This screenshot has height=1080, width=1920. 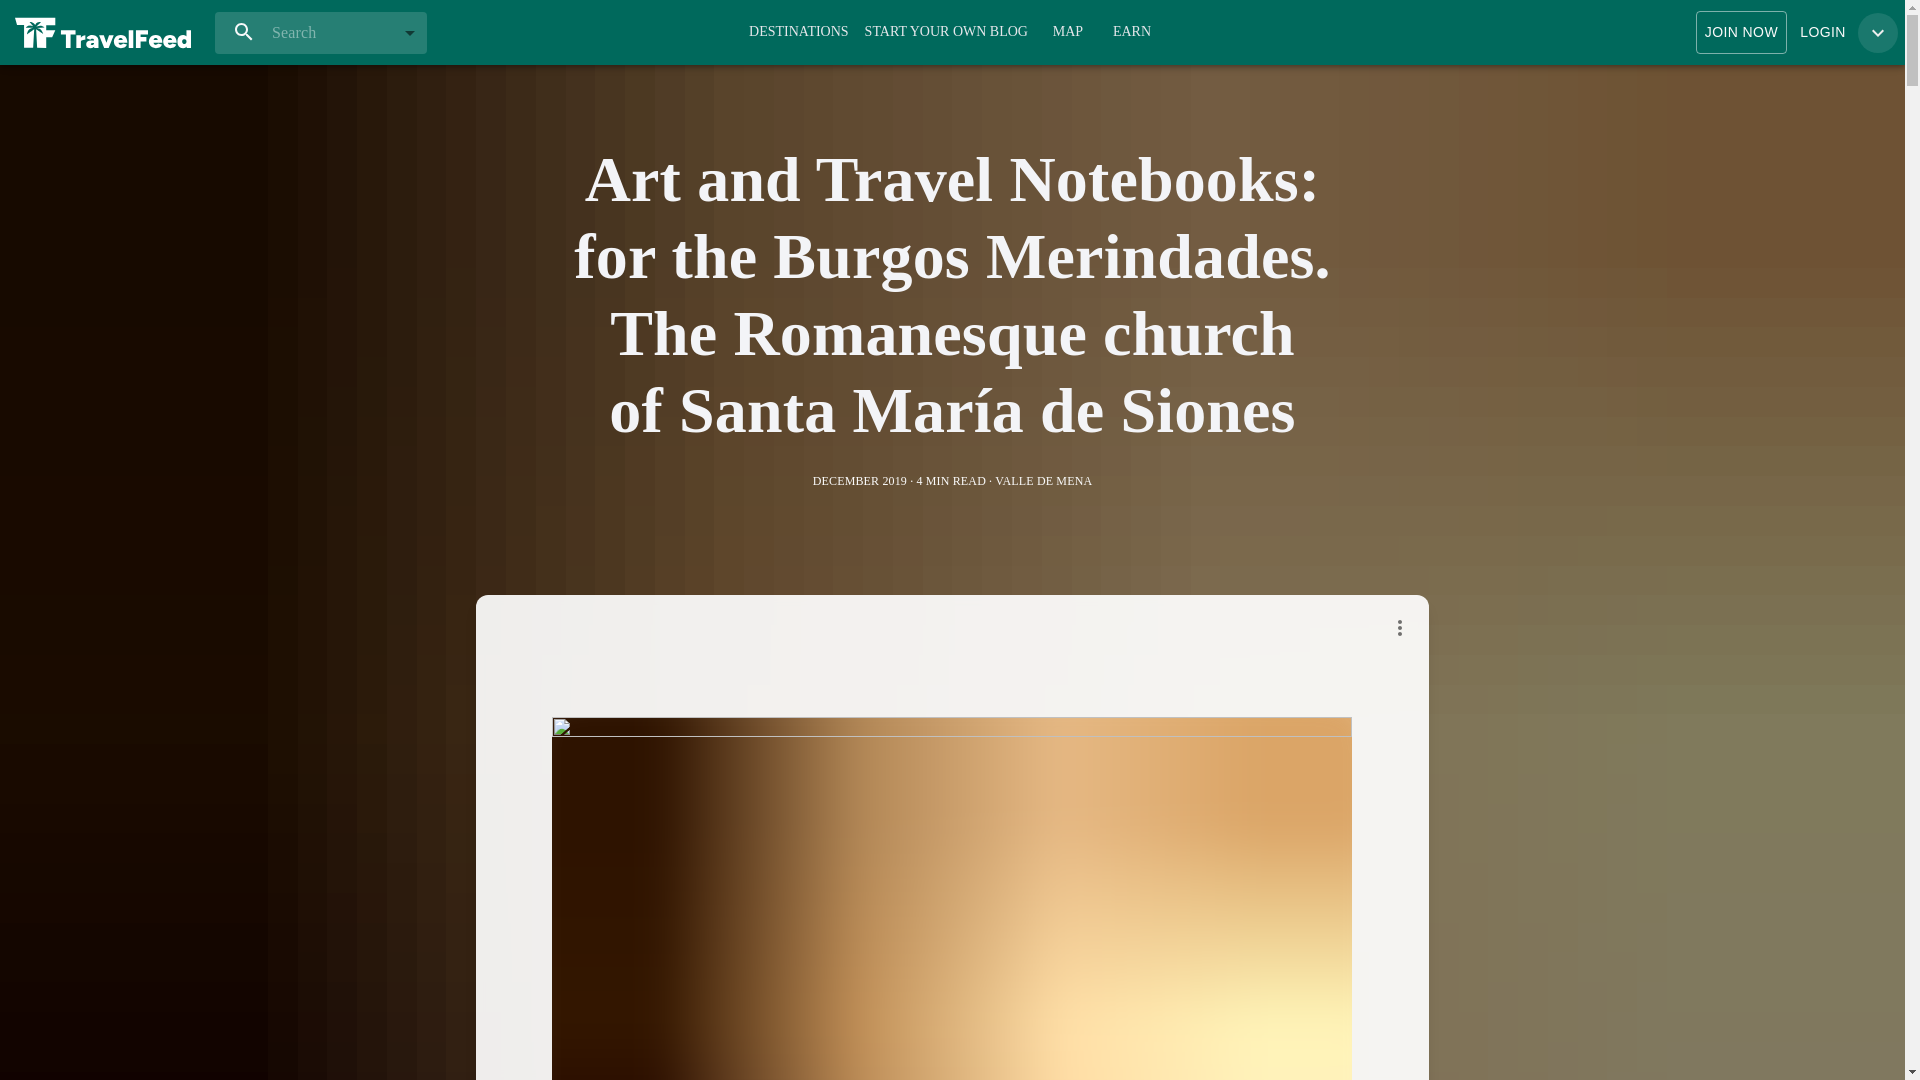 What do you see at coordinates (1132, 32) in the screenshot?
I see `EARN` at bounding box center [1132, 32].